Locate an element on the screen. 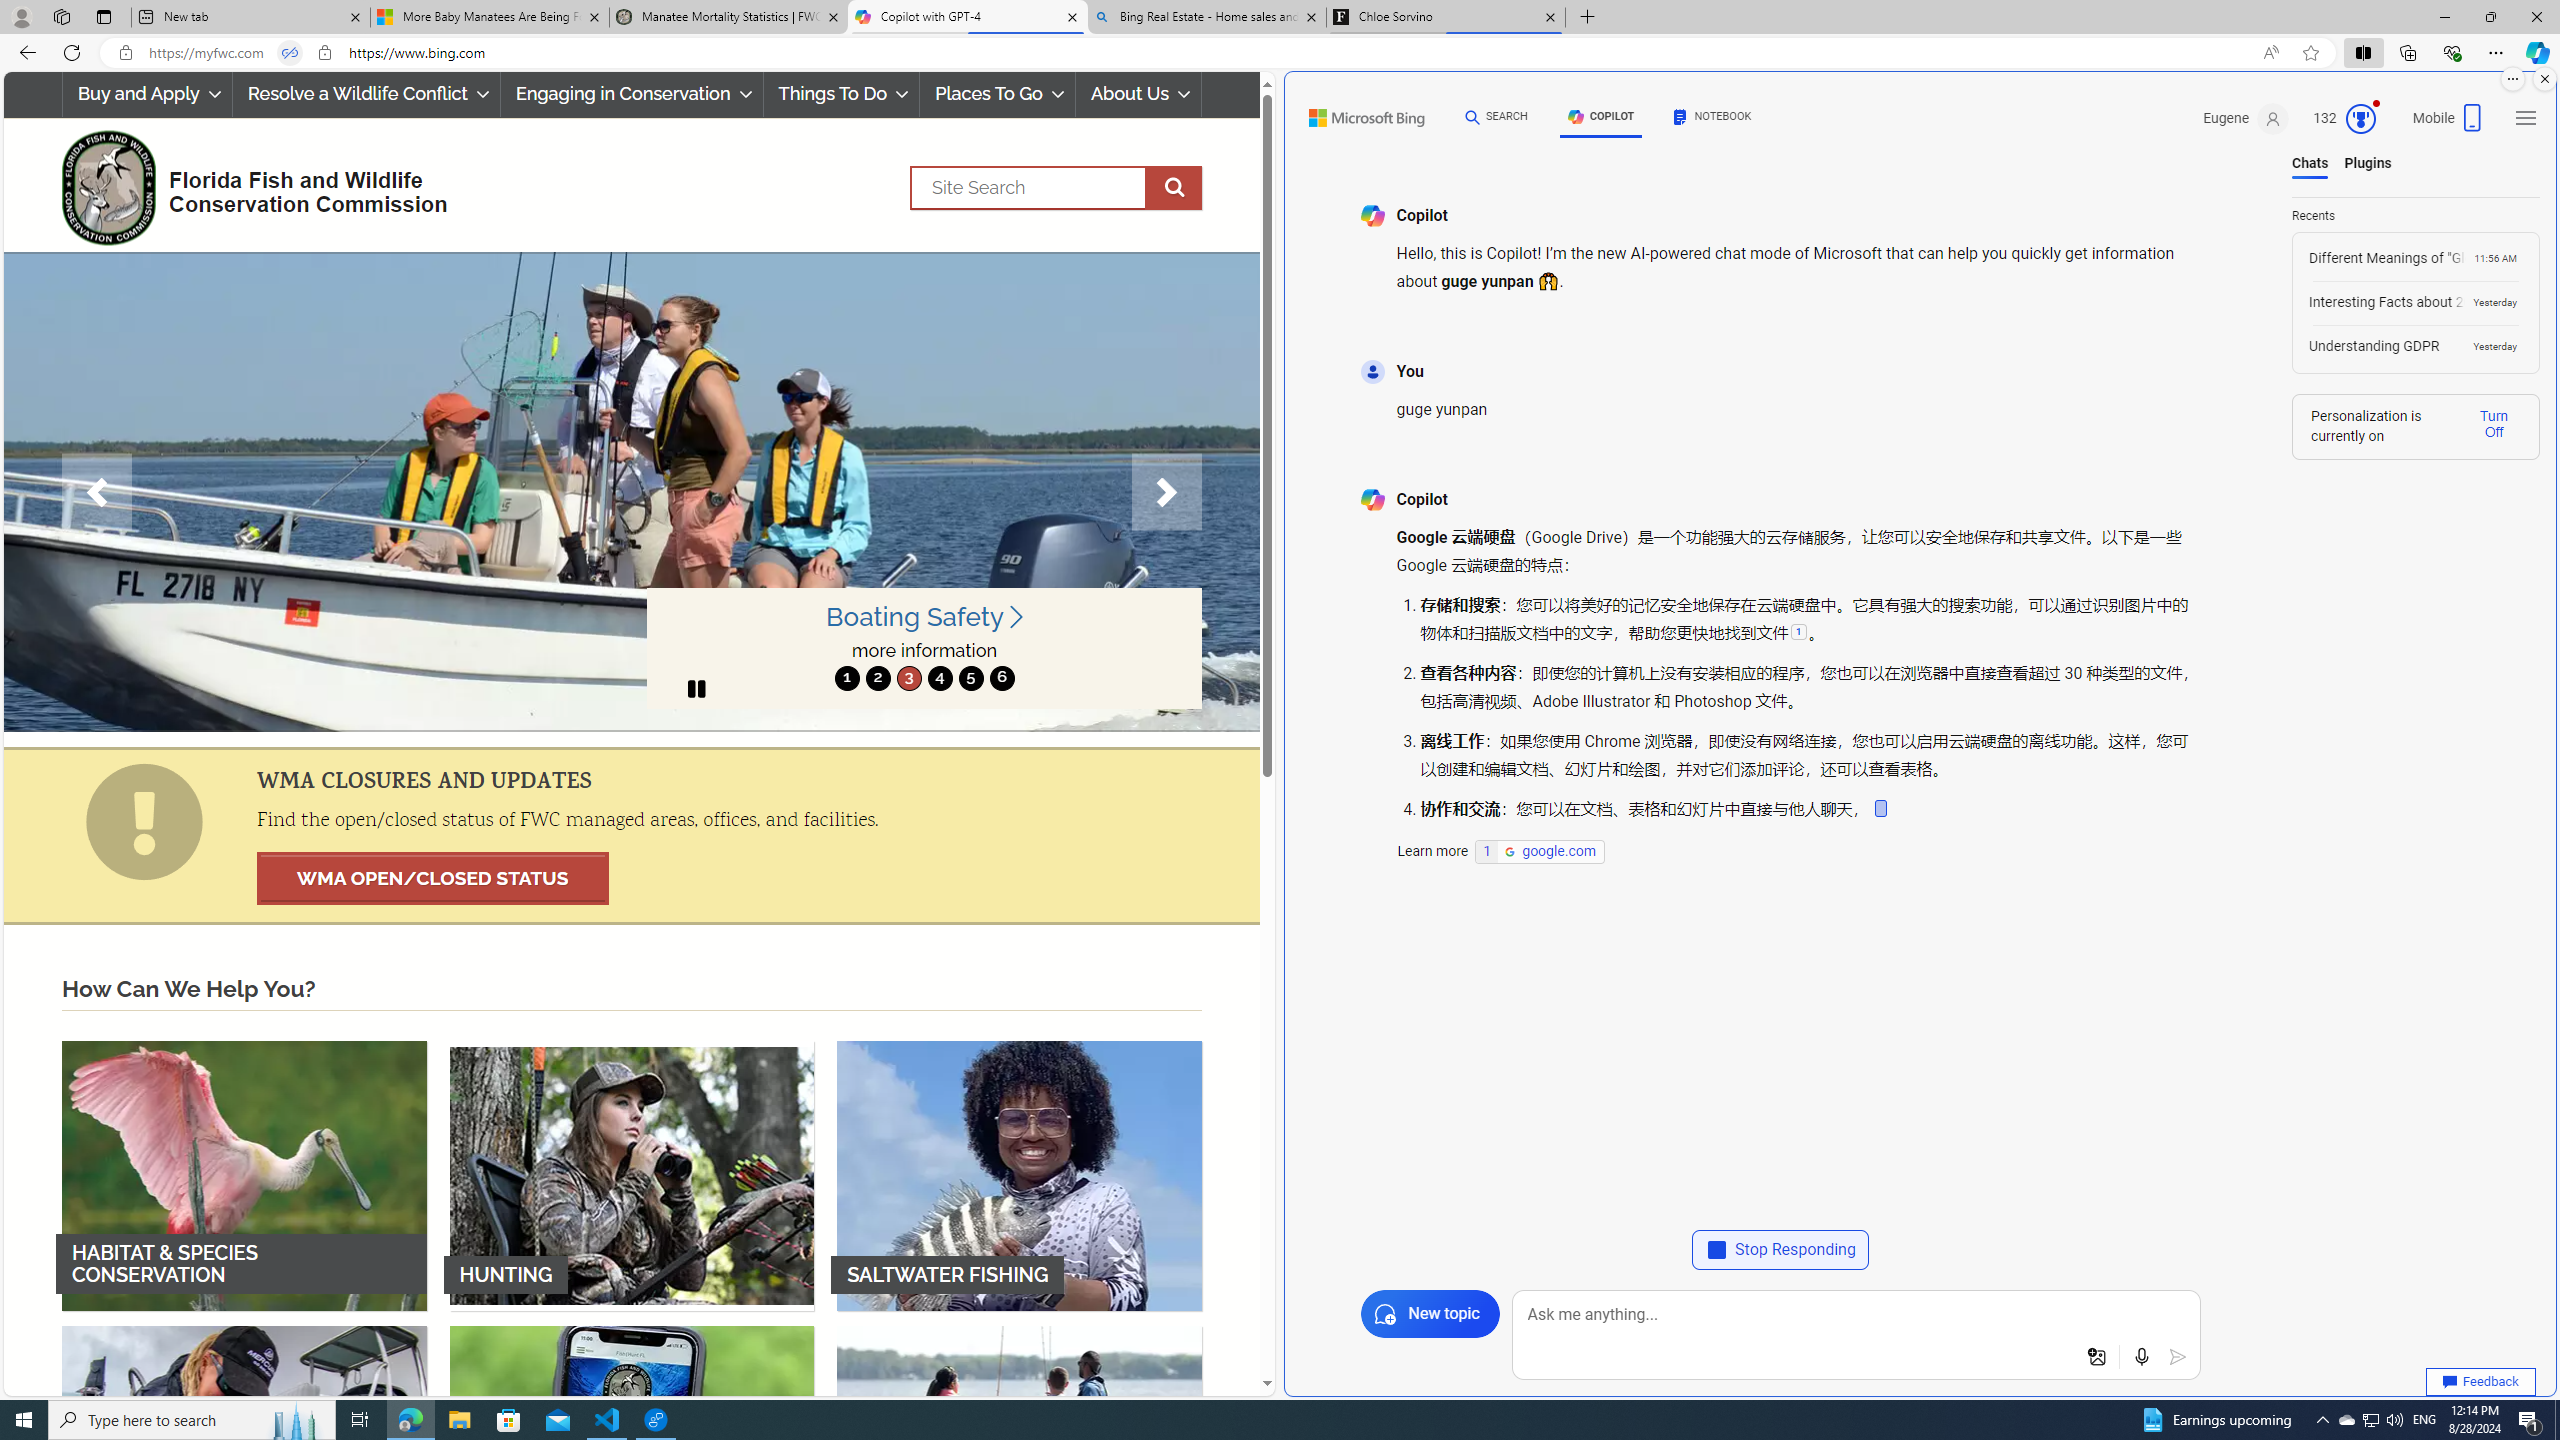 This screenshot has height=1440, width=2560. Microsoft Rewards 123 is located at coordinates (2346, 118).